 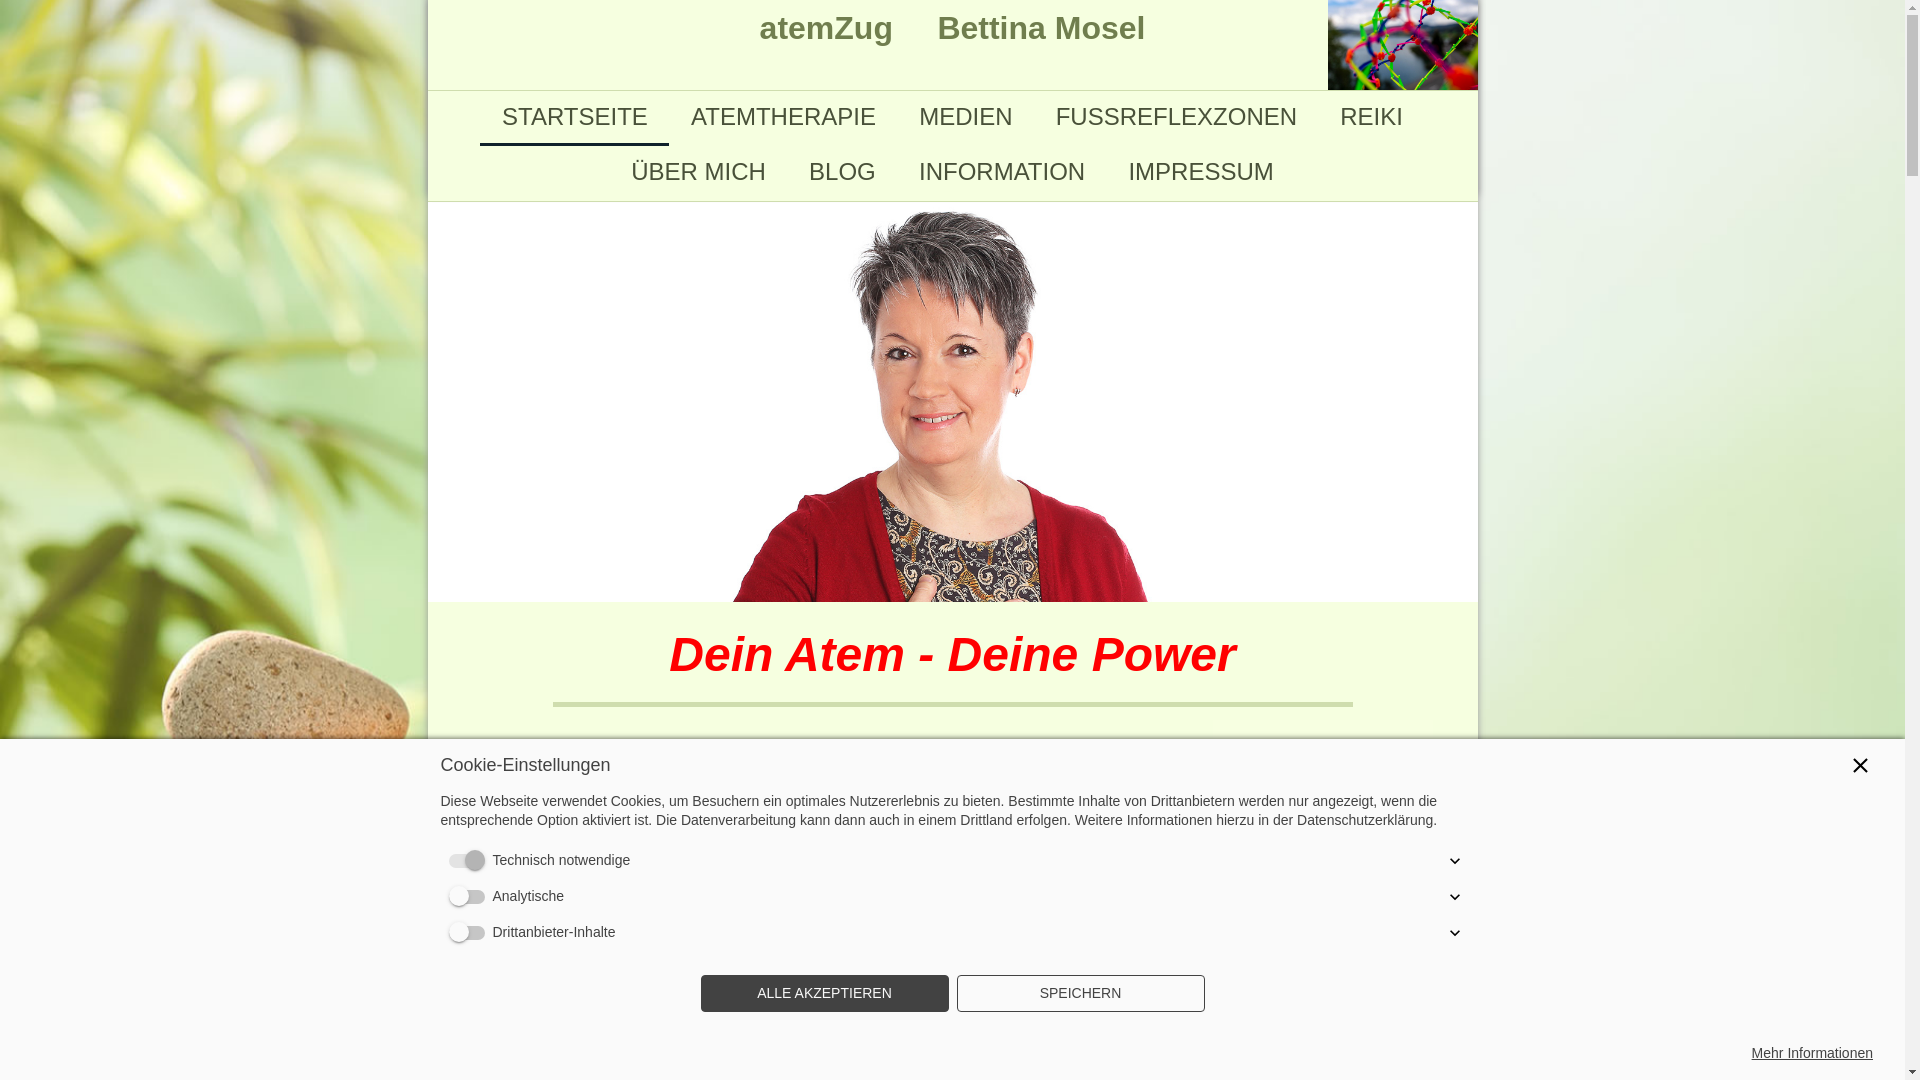 What do you see at coordinates (1403, 10) in the screenshot?
I see ` ` at bounding box center [1403, 10].